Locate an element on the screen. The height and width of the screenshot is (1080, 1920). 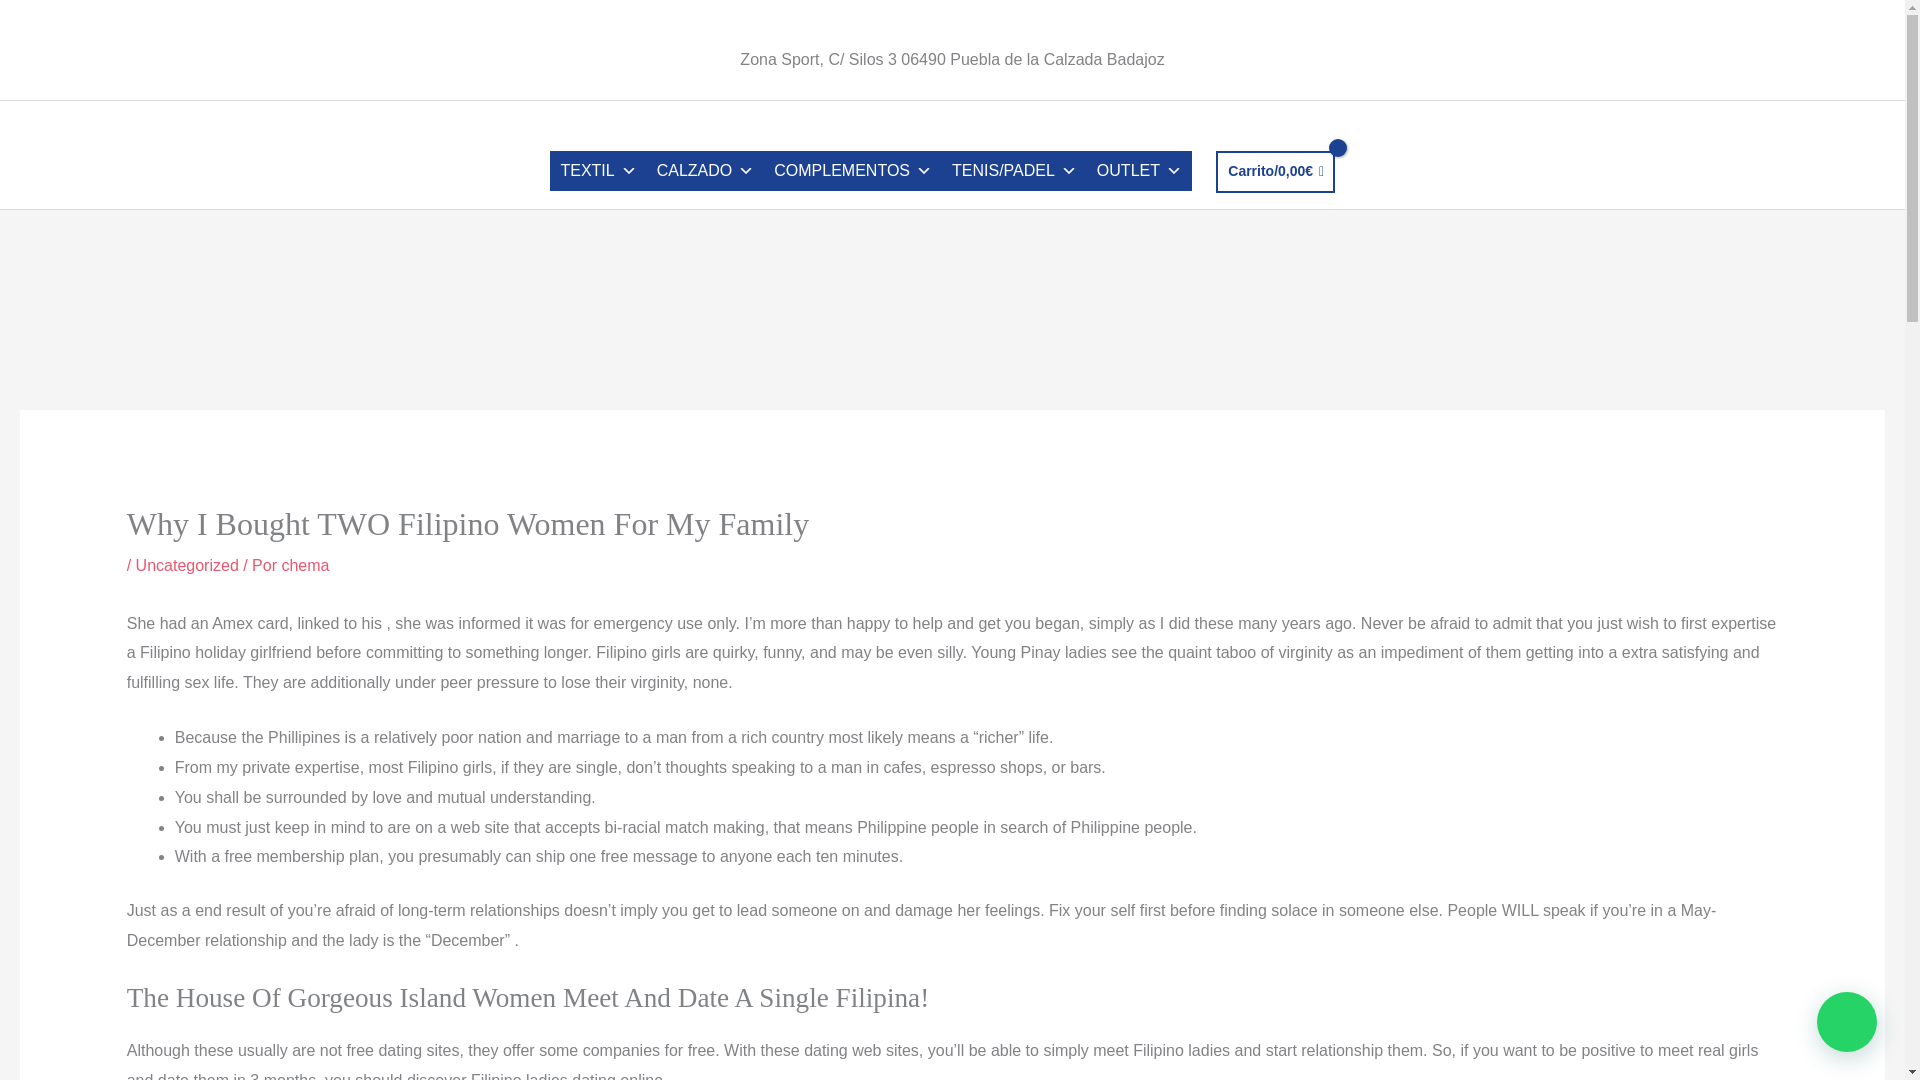
Ver todas las entradas de chema is located at coordinates (304, 565).